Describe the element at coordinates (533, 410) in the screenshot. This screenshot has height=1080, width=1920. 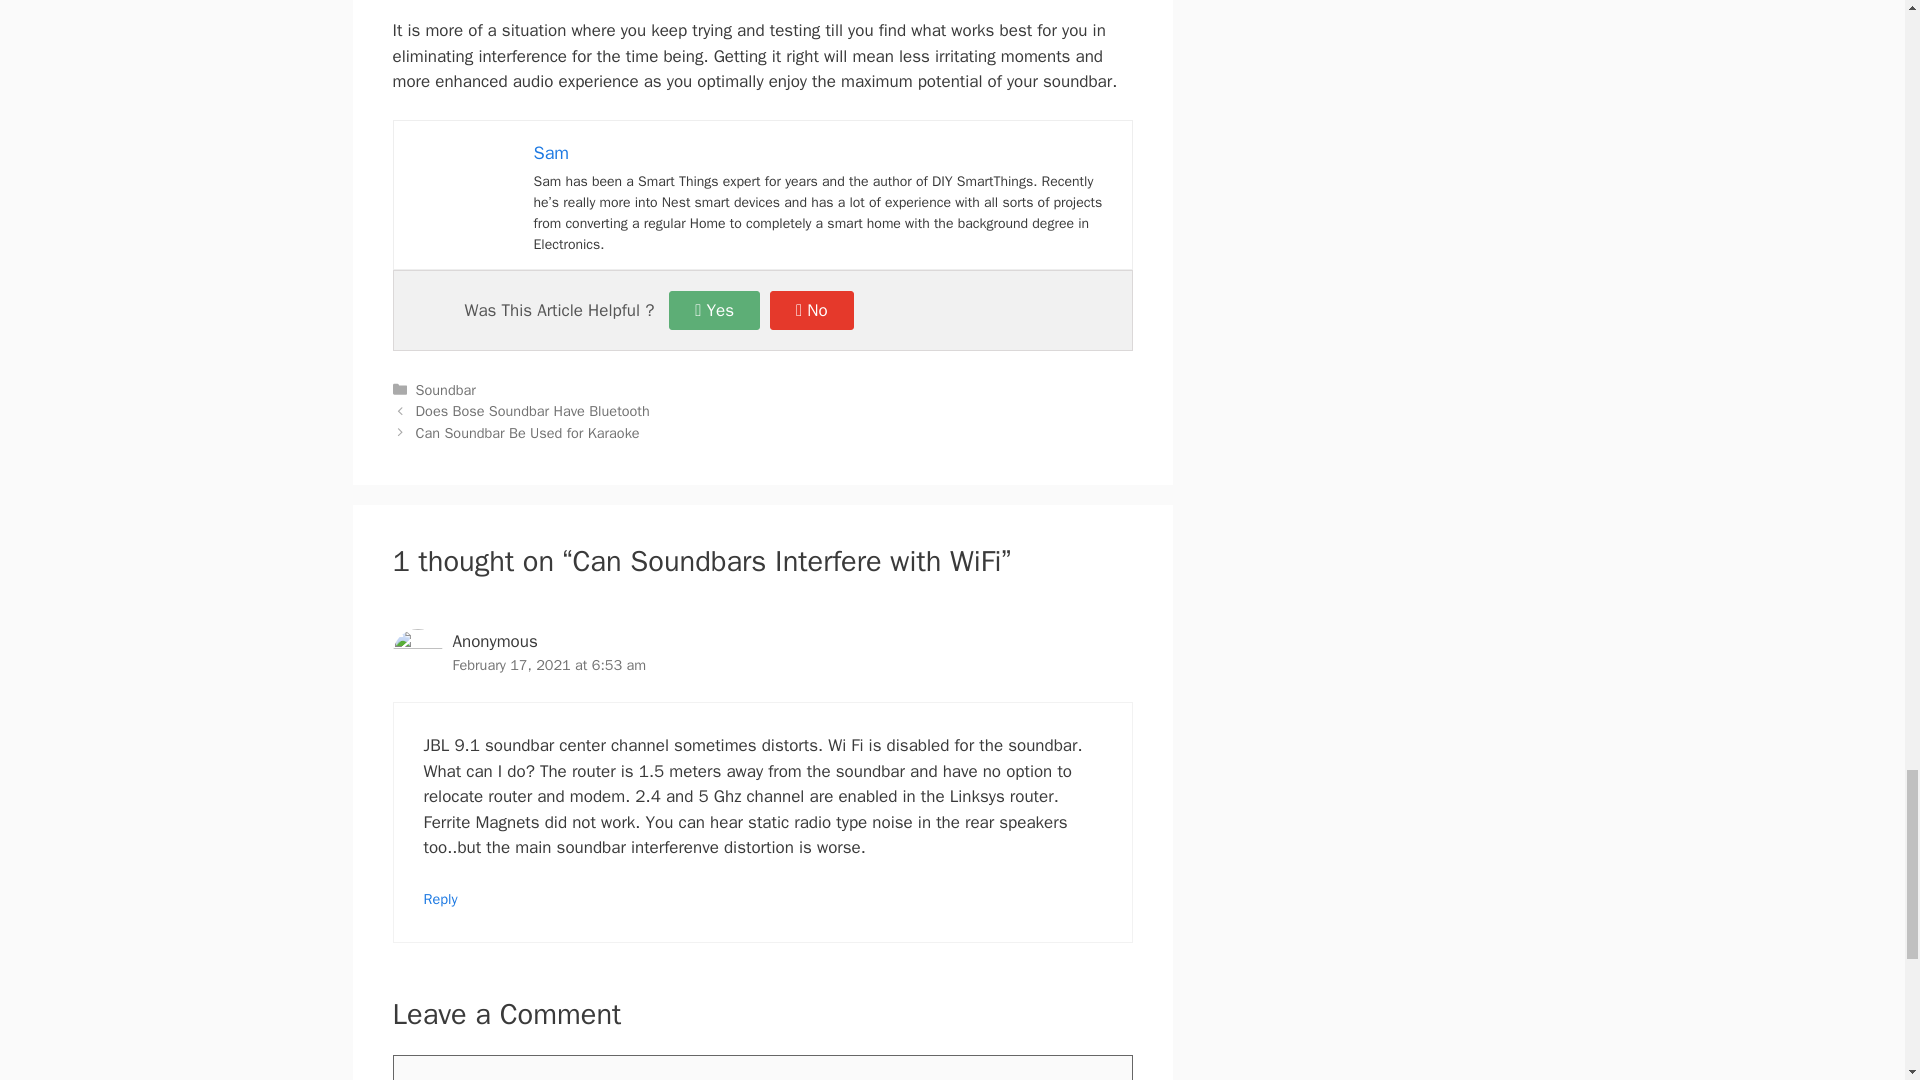
I see `Does Bose Soundbar Have Bluetooth` at that location.